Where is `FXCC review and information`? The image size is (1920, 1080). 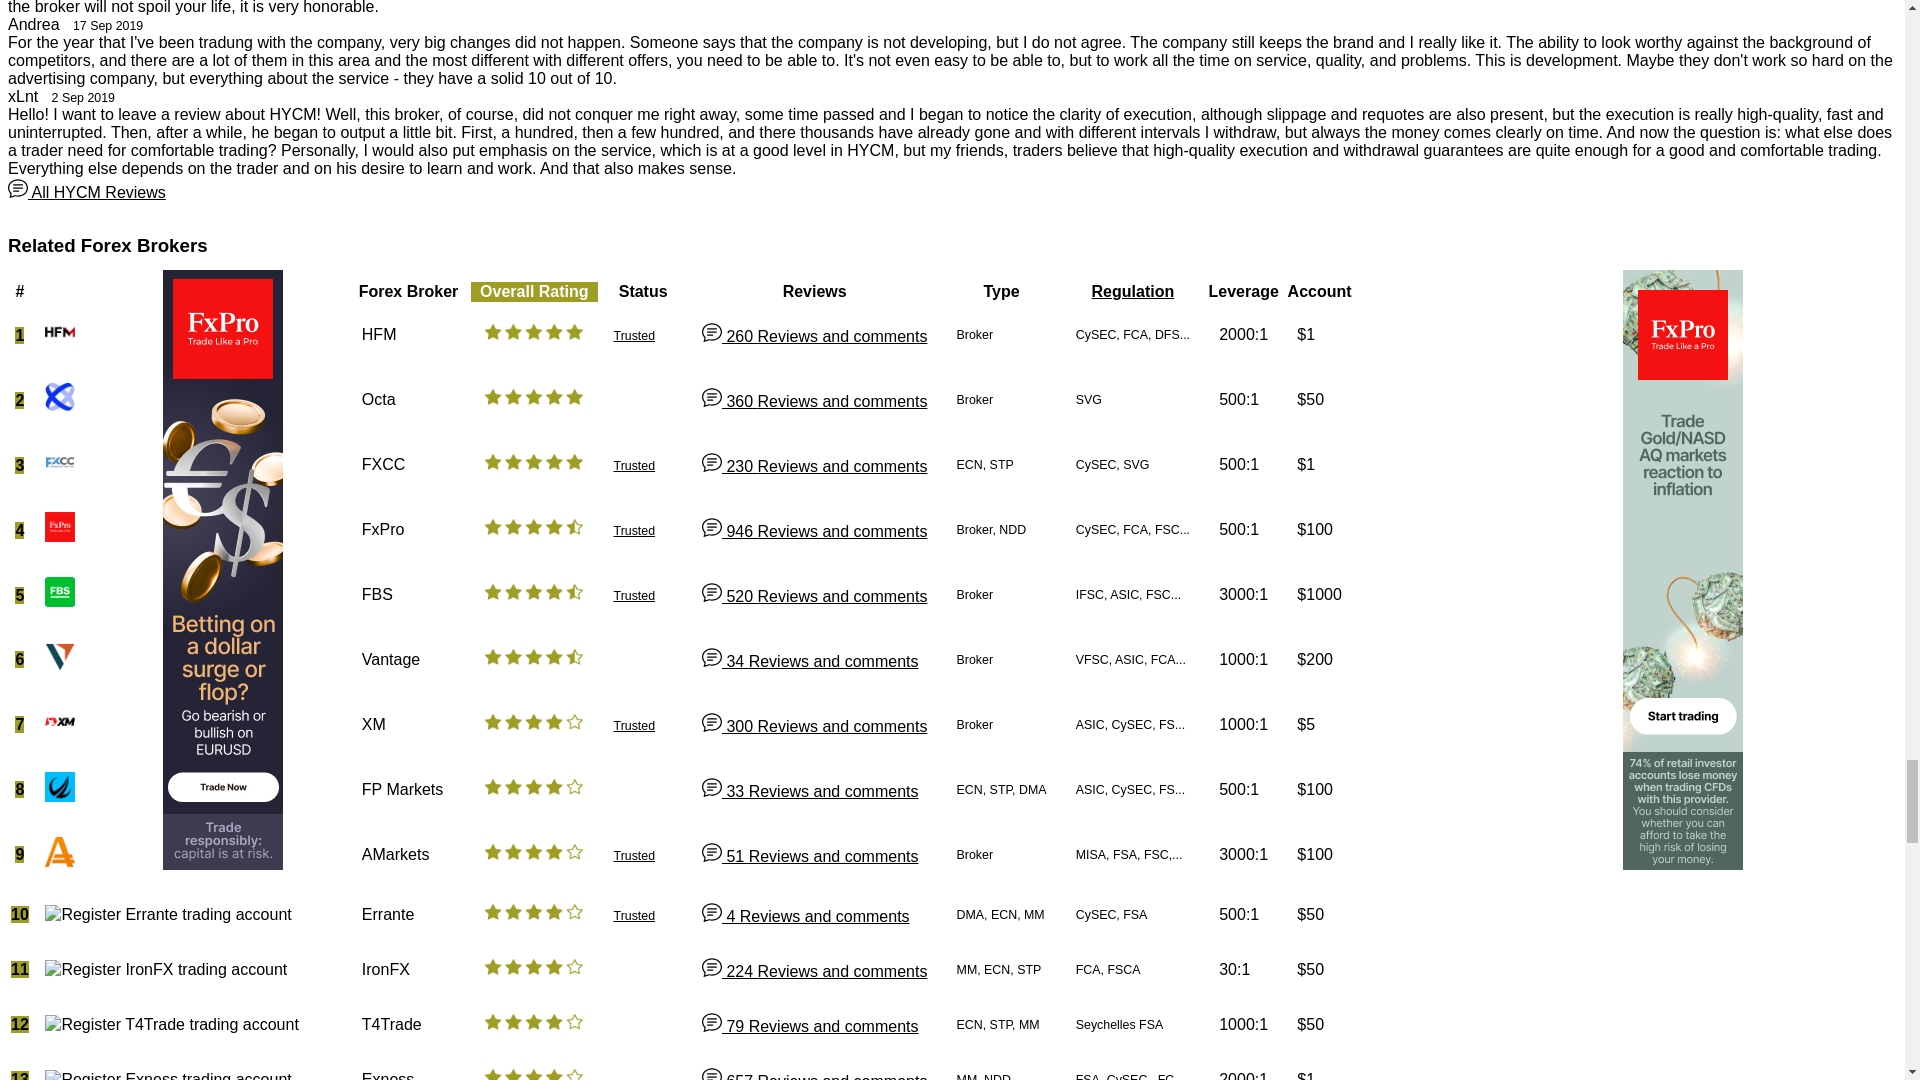
FXCC review and information is located at coordinates (384, 464).